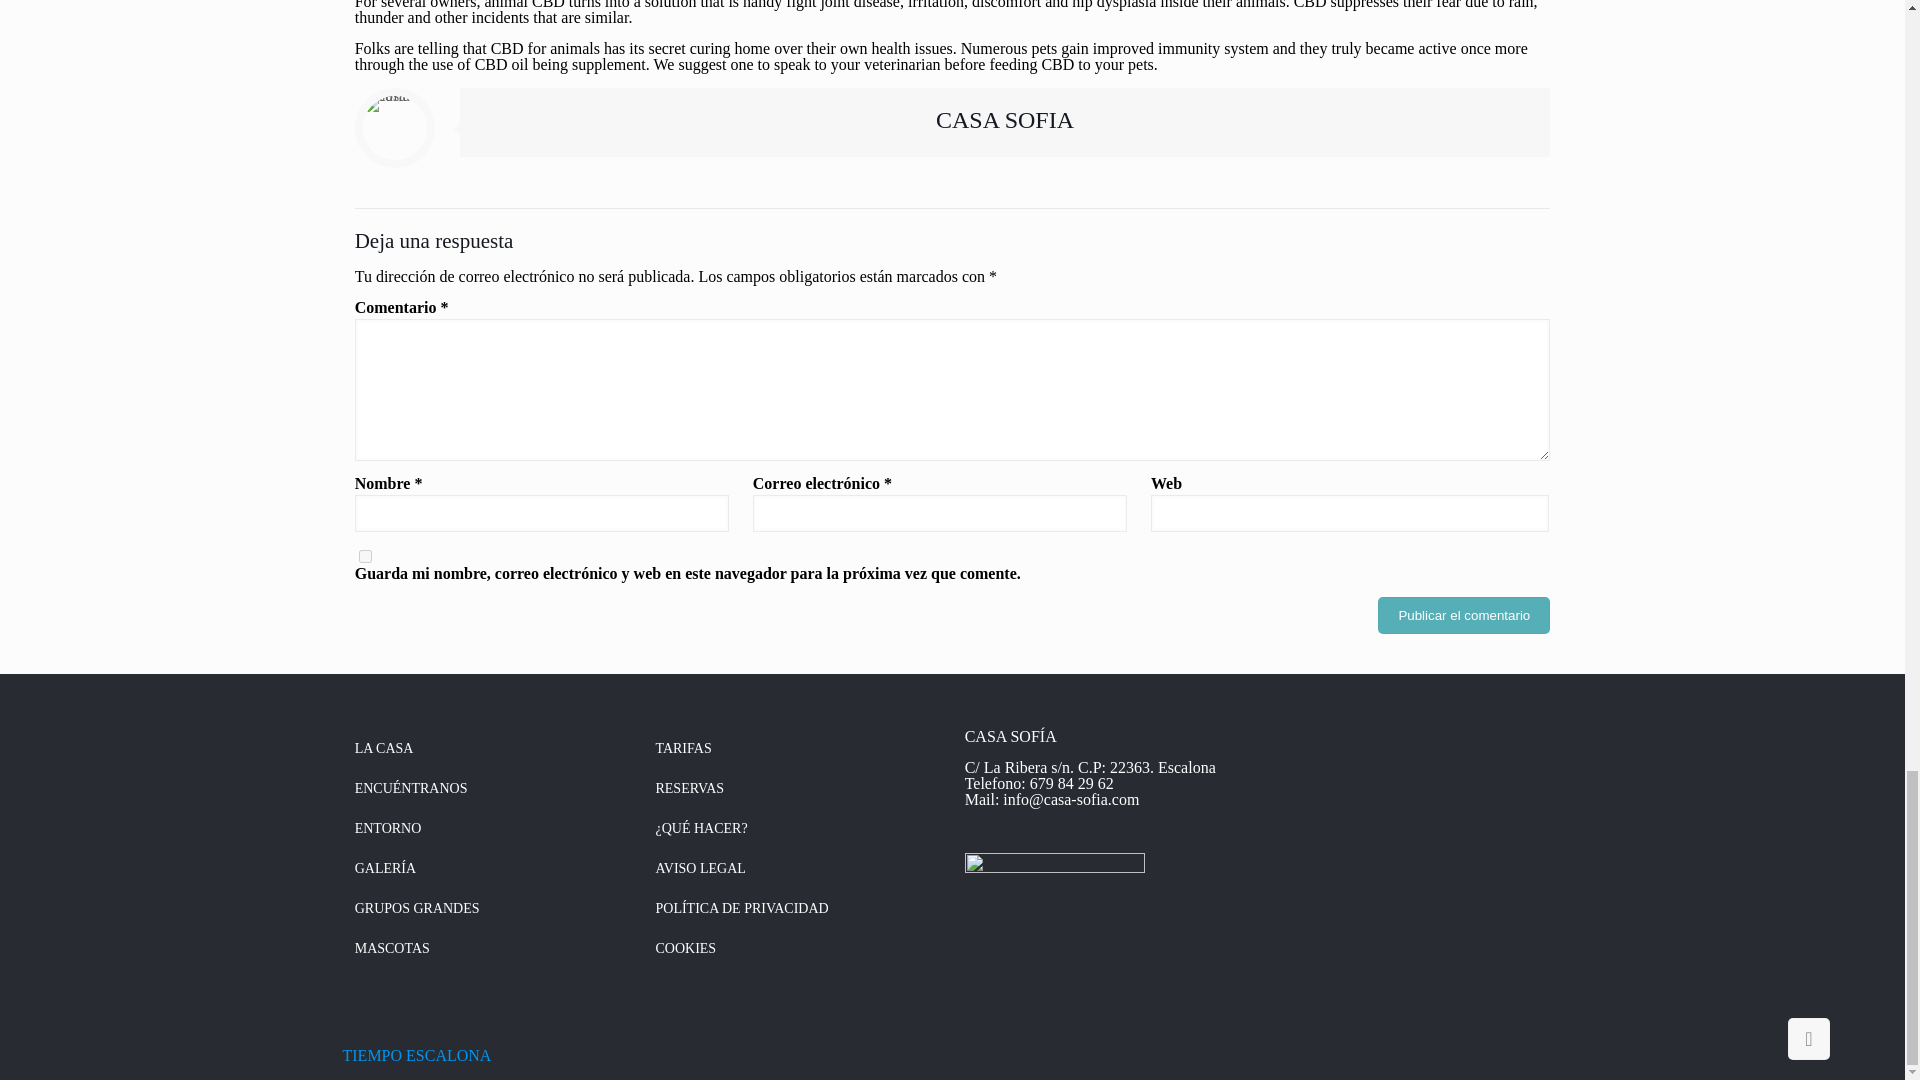 This screenshot has width=1920, height=1080. What do you see at coordinates (1004, 119) in the screenshot?
I see `CASA SOFIA` at bounding box center [1004, 119].